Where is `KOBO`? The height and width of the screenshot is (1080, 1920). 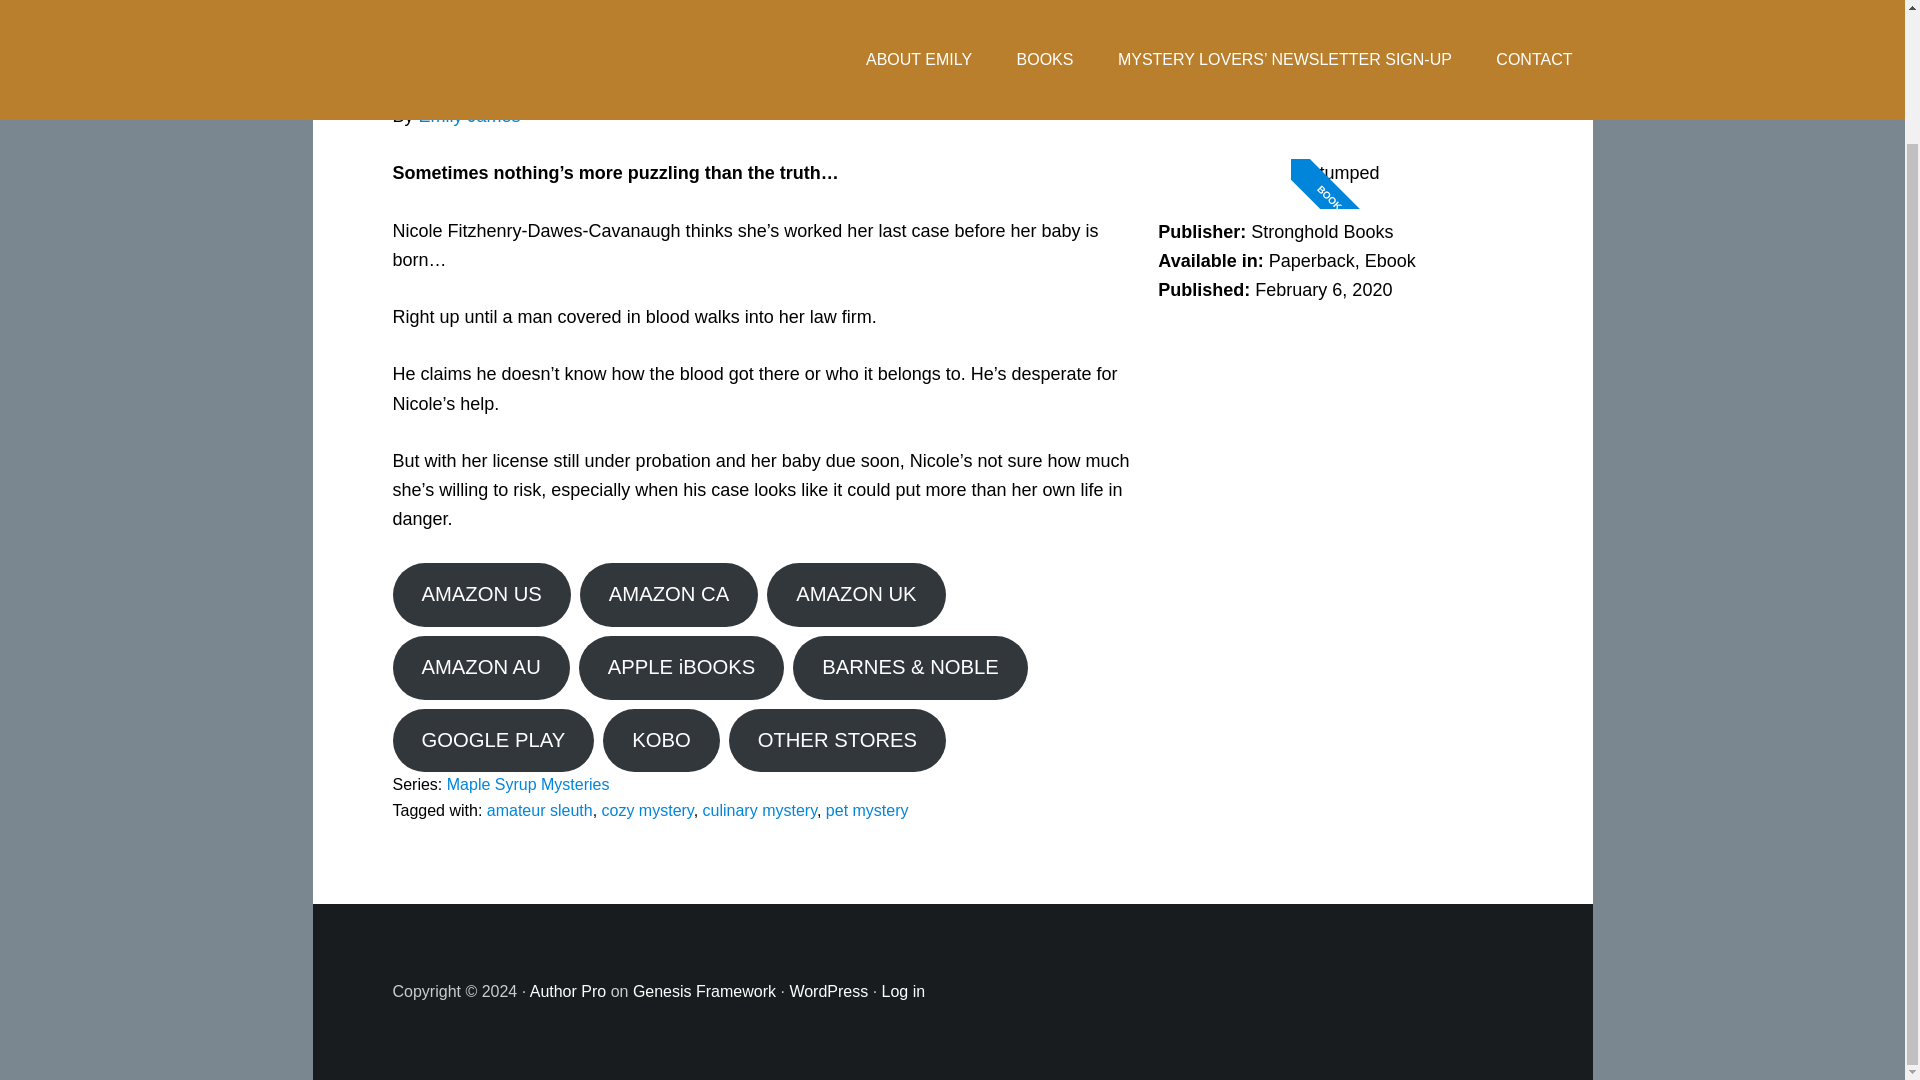 KOBO is located at coordinates (660, 740).